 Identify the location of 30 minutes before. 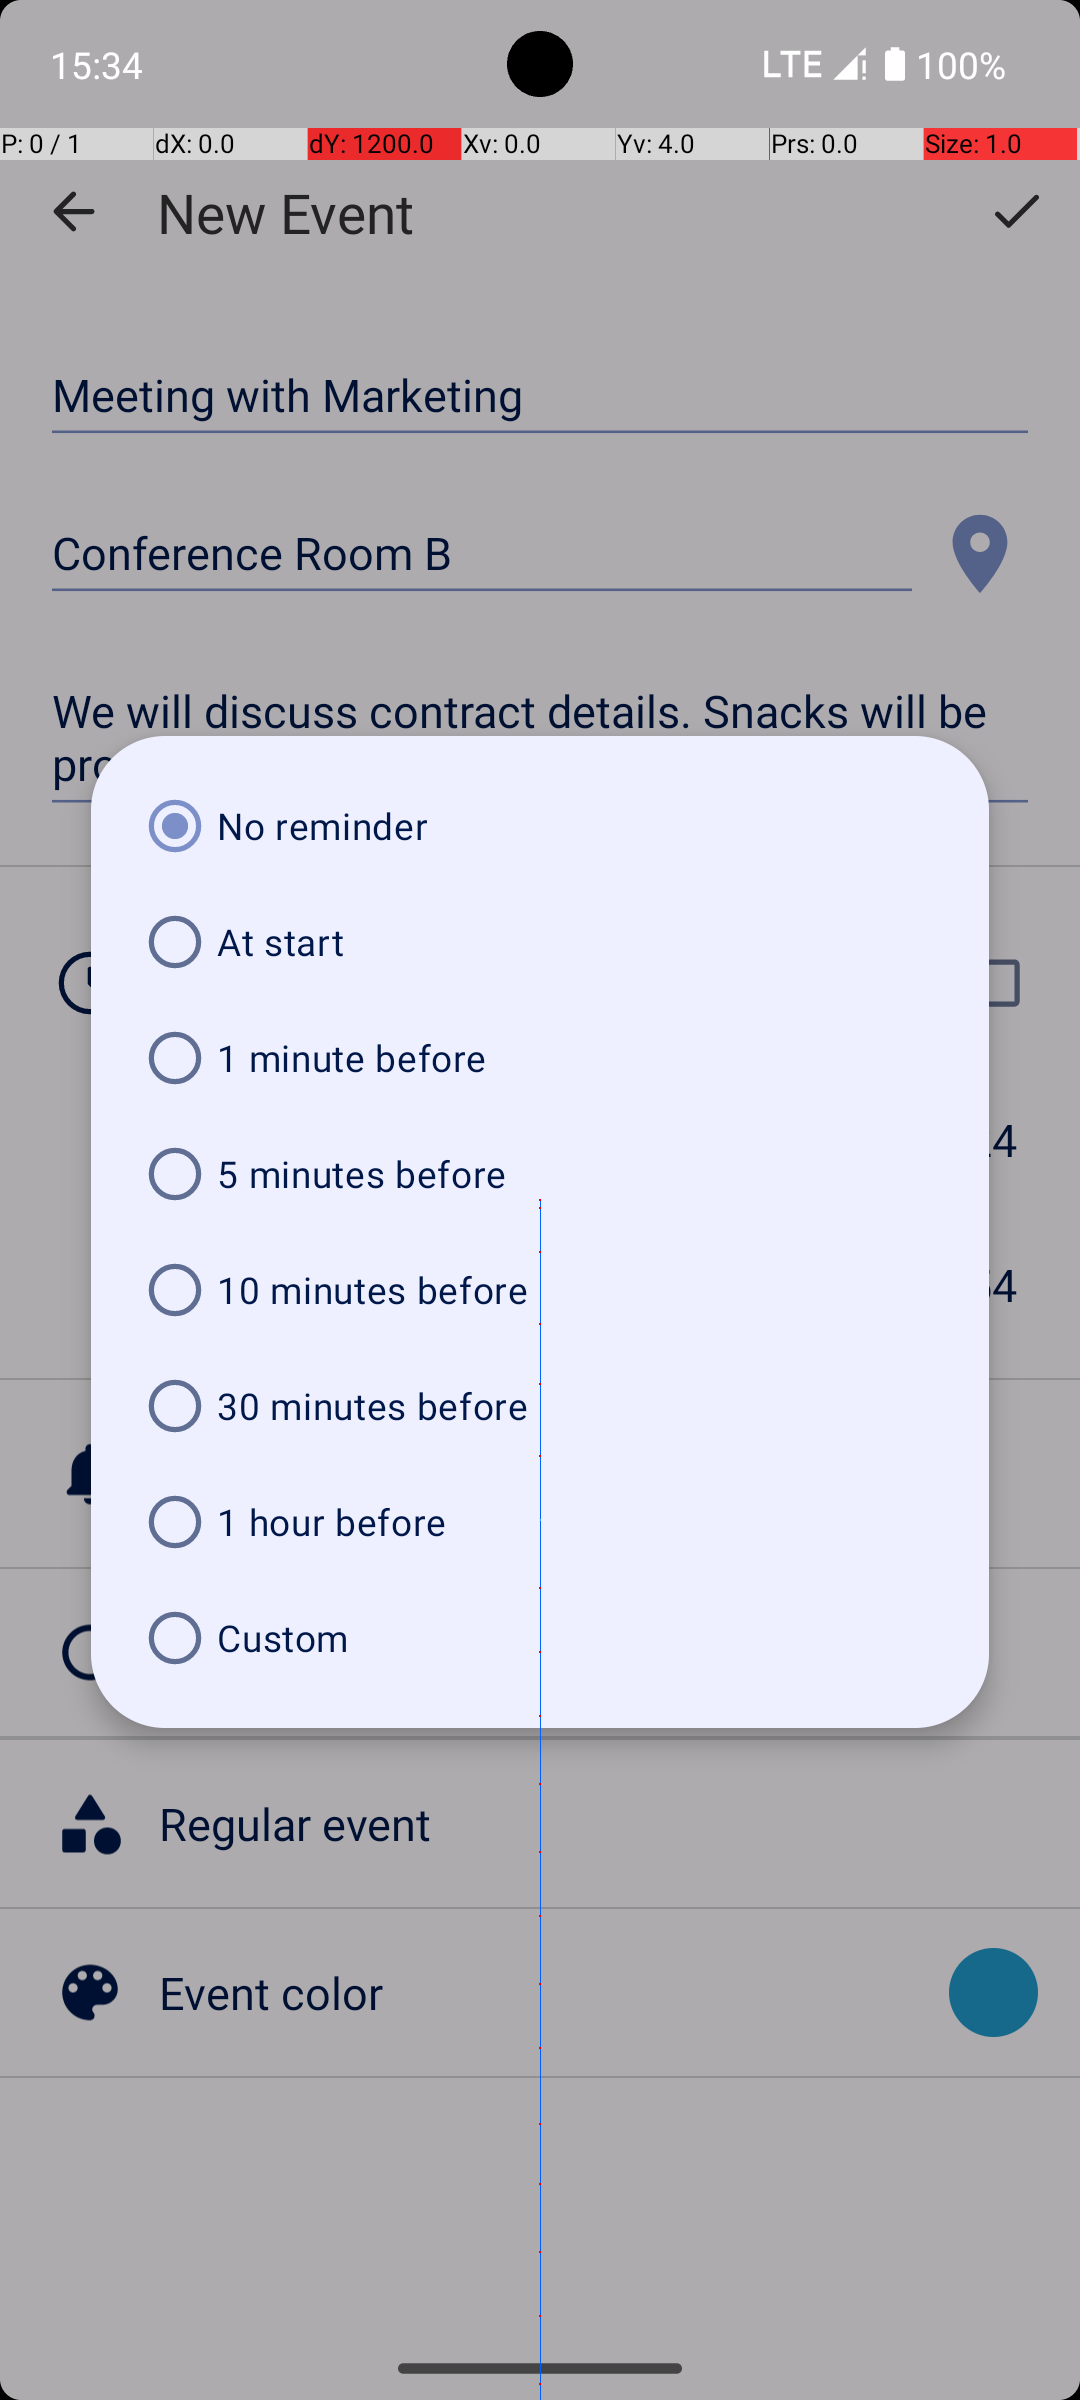
(540, 1406).